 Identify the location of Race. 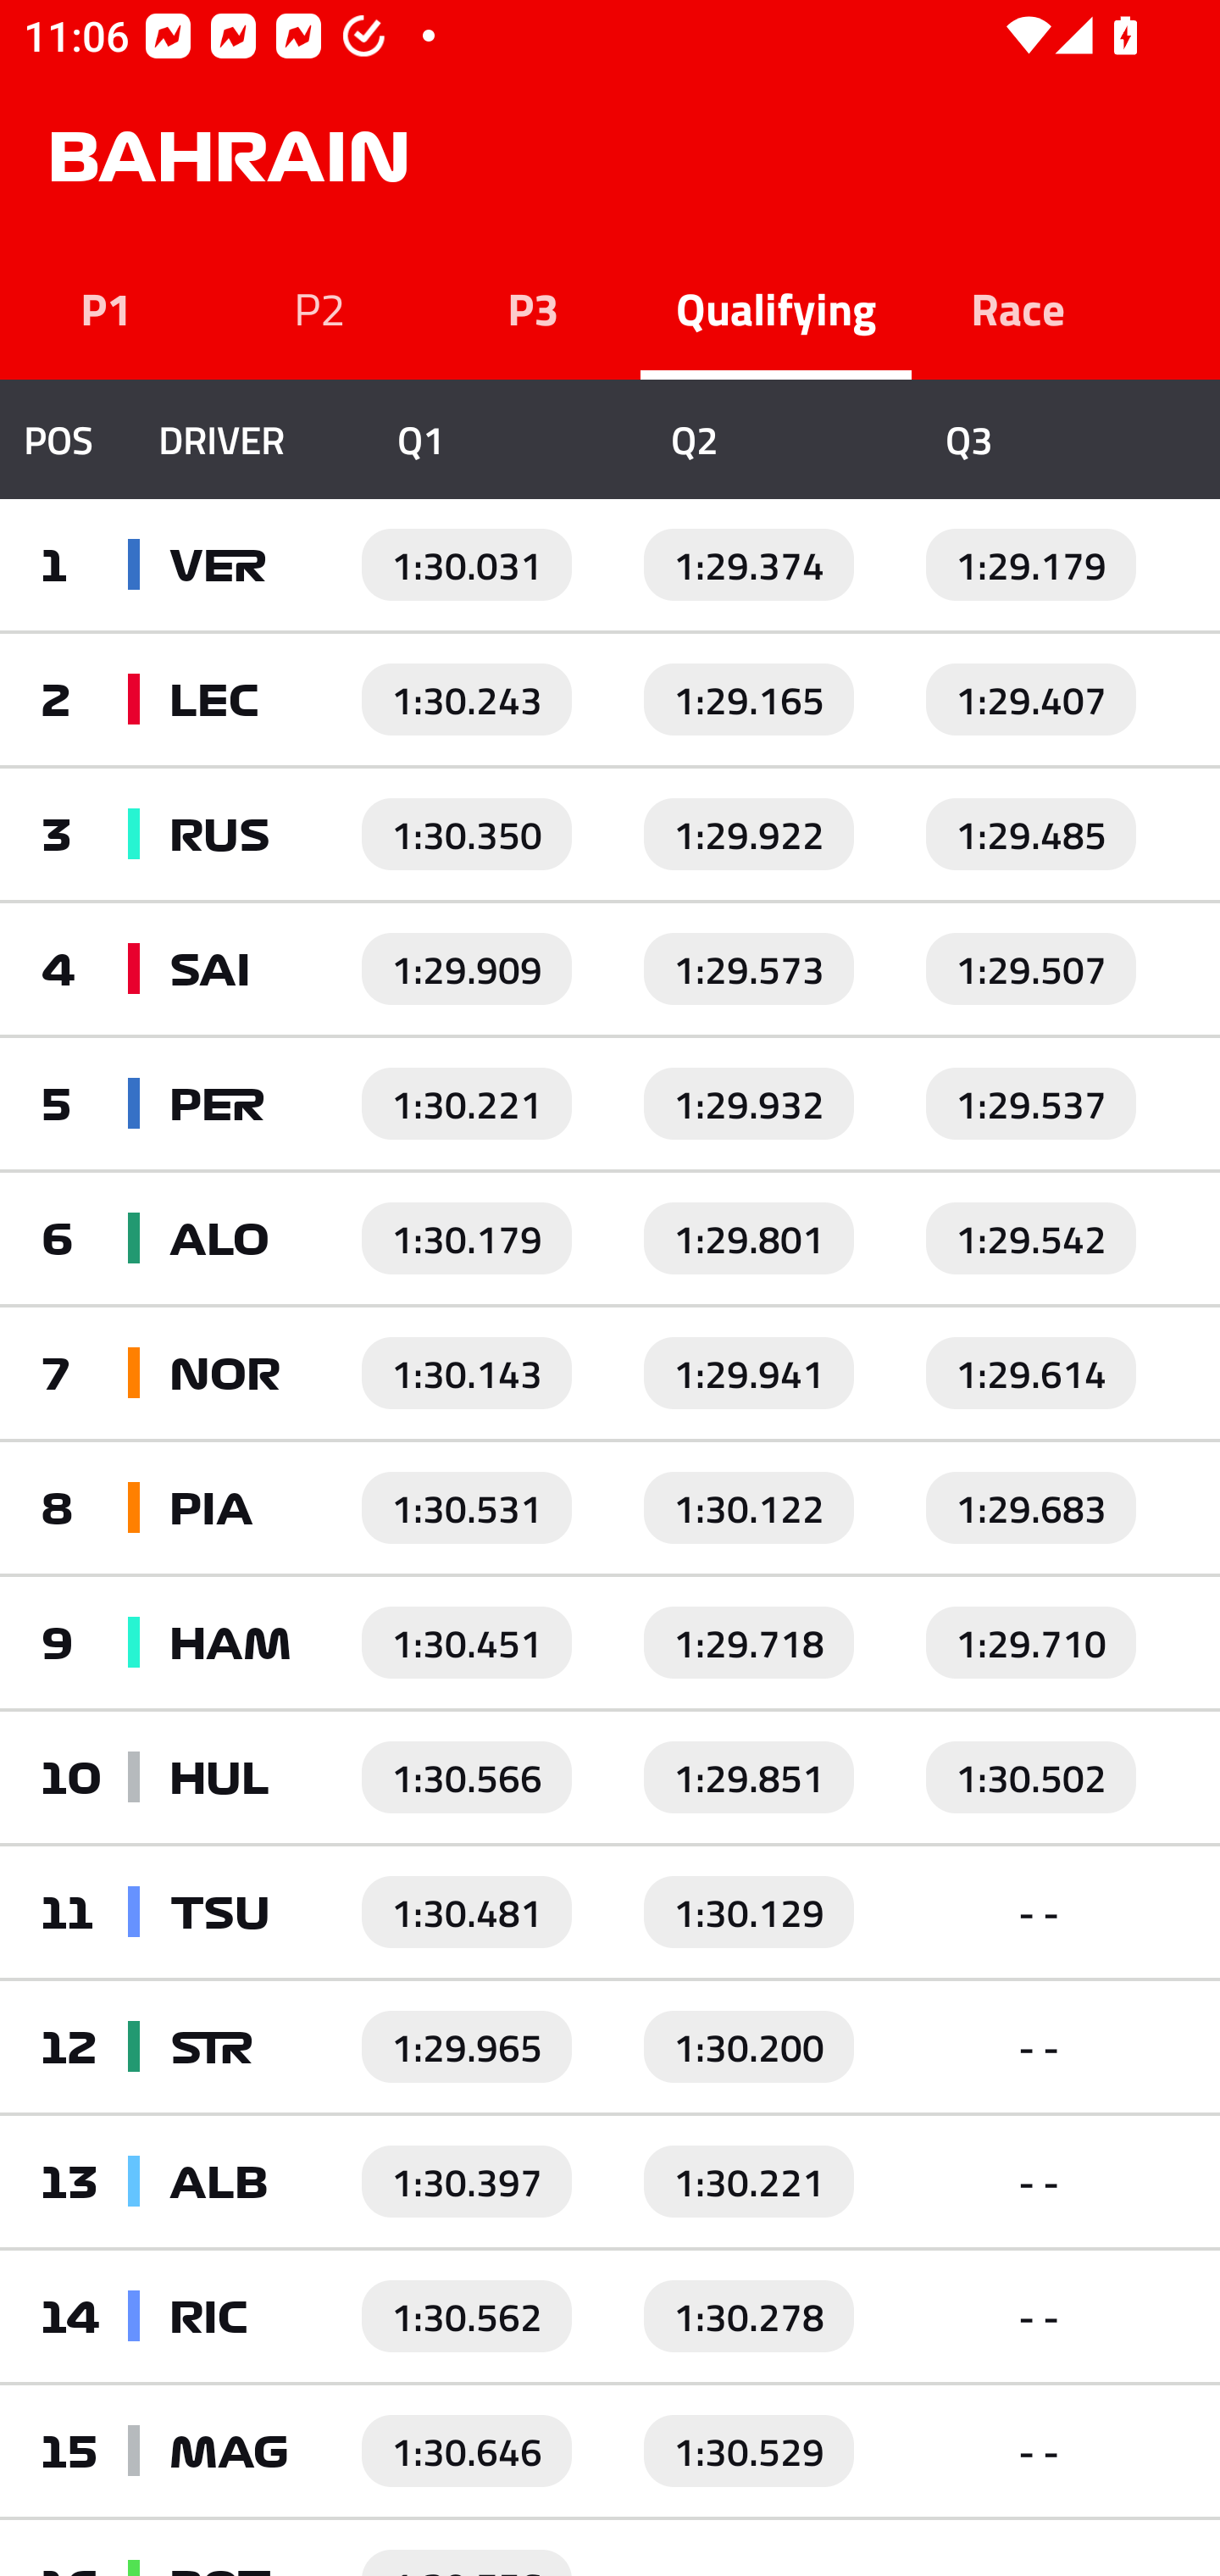
(1018, 307).